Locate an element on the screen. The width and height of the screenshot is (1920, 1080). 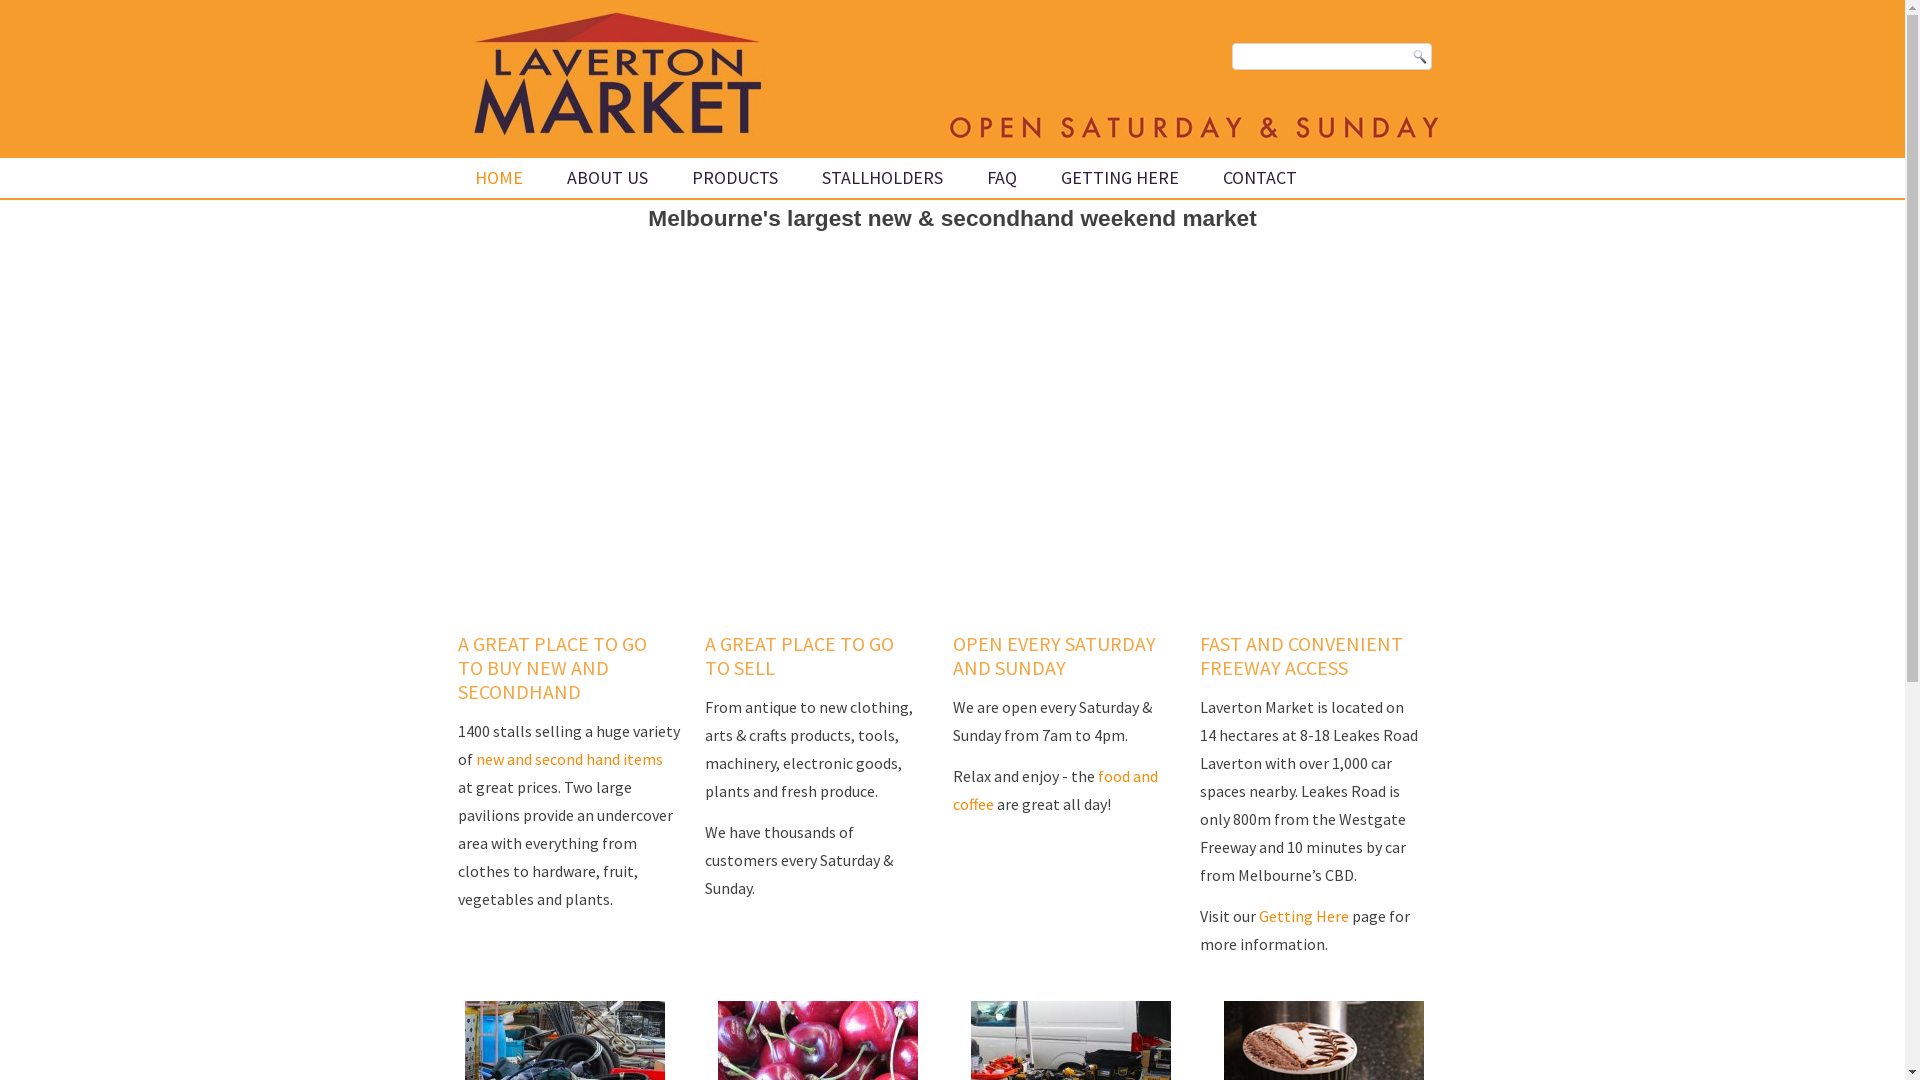
CONTACT is located at coordinates (1260, 178).